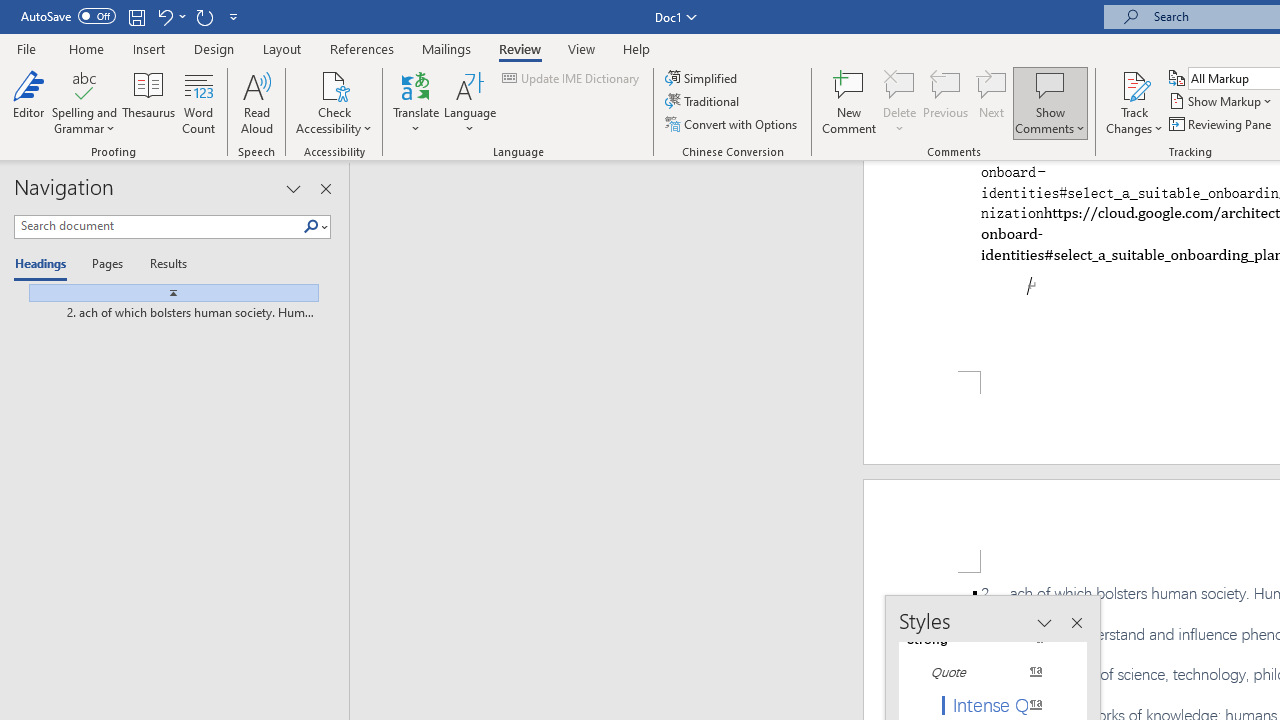 The image size is (1280, 720). Describe the element at coordinates (732, 124) in the screenshot. I see `Convert with Options...` at that location.